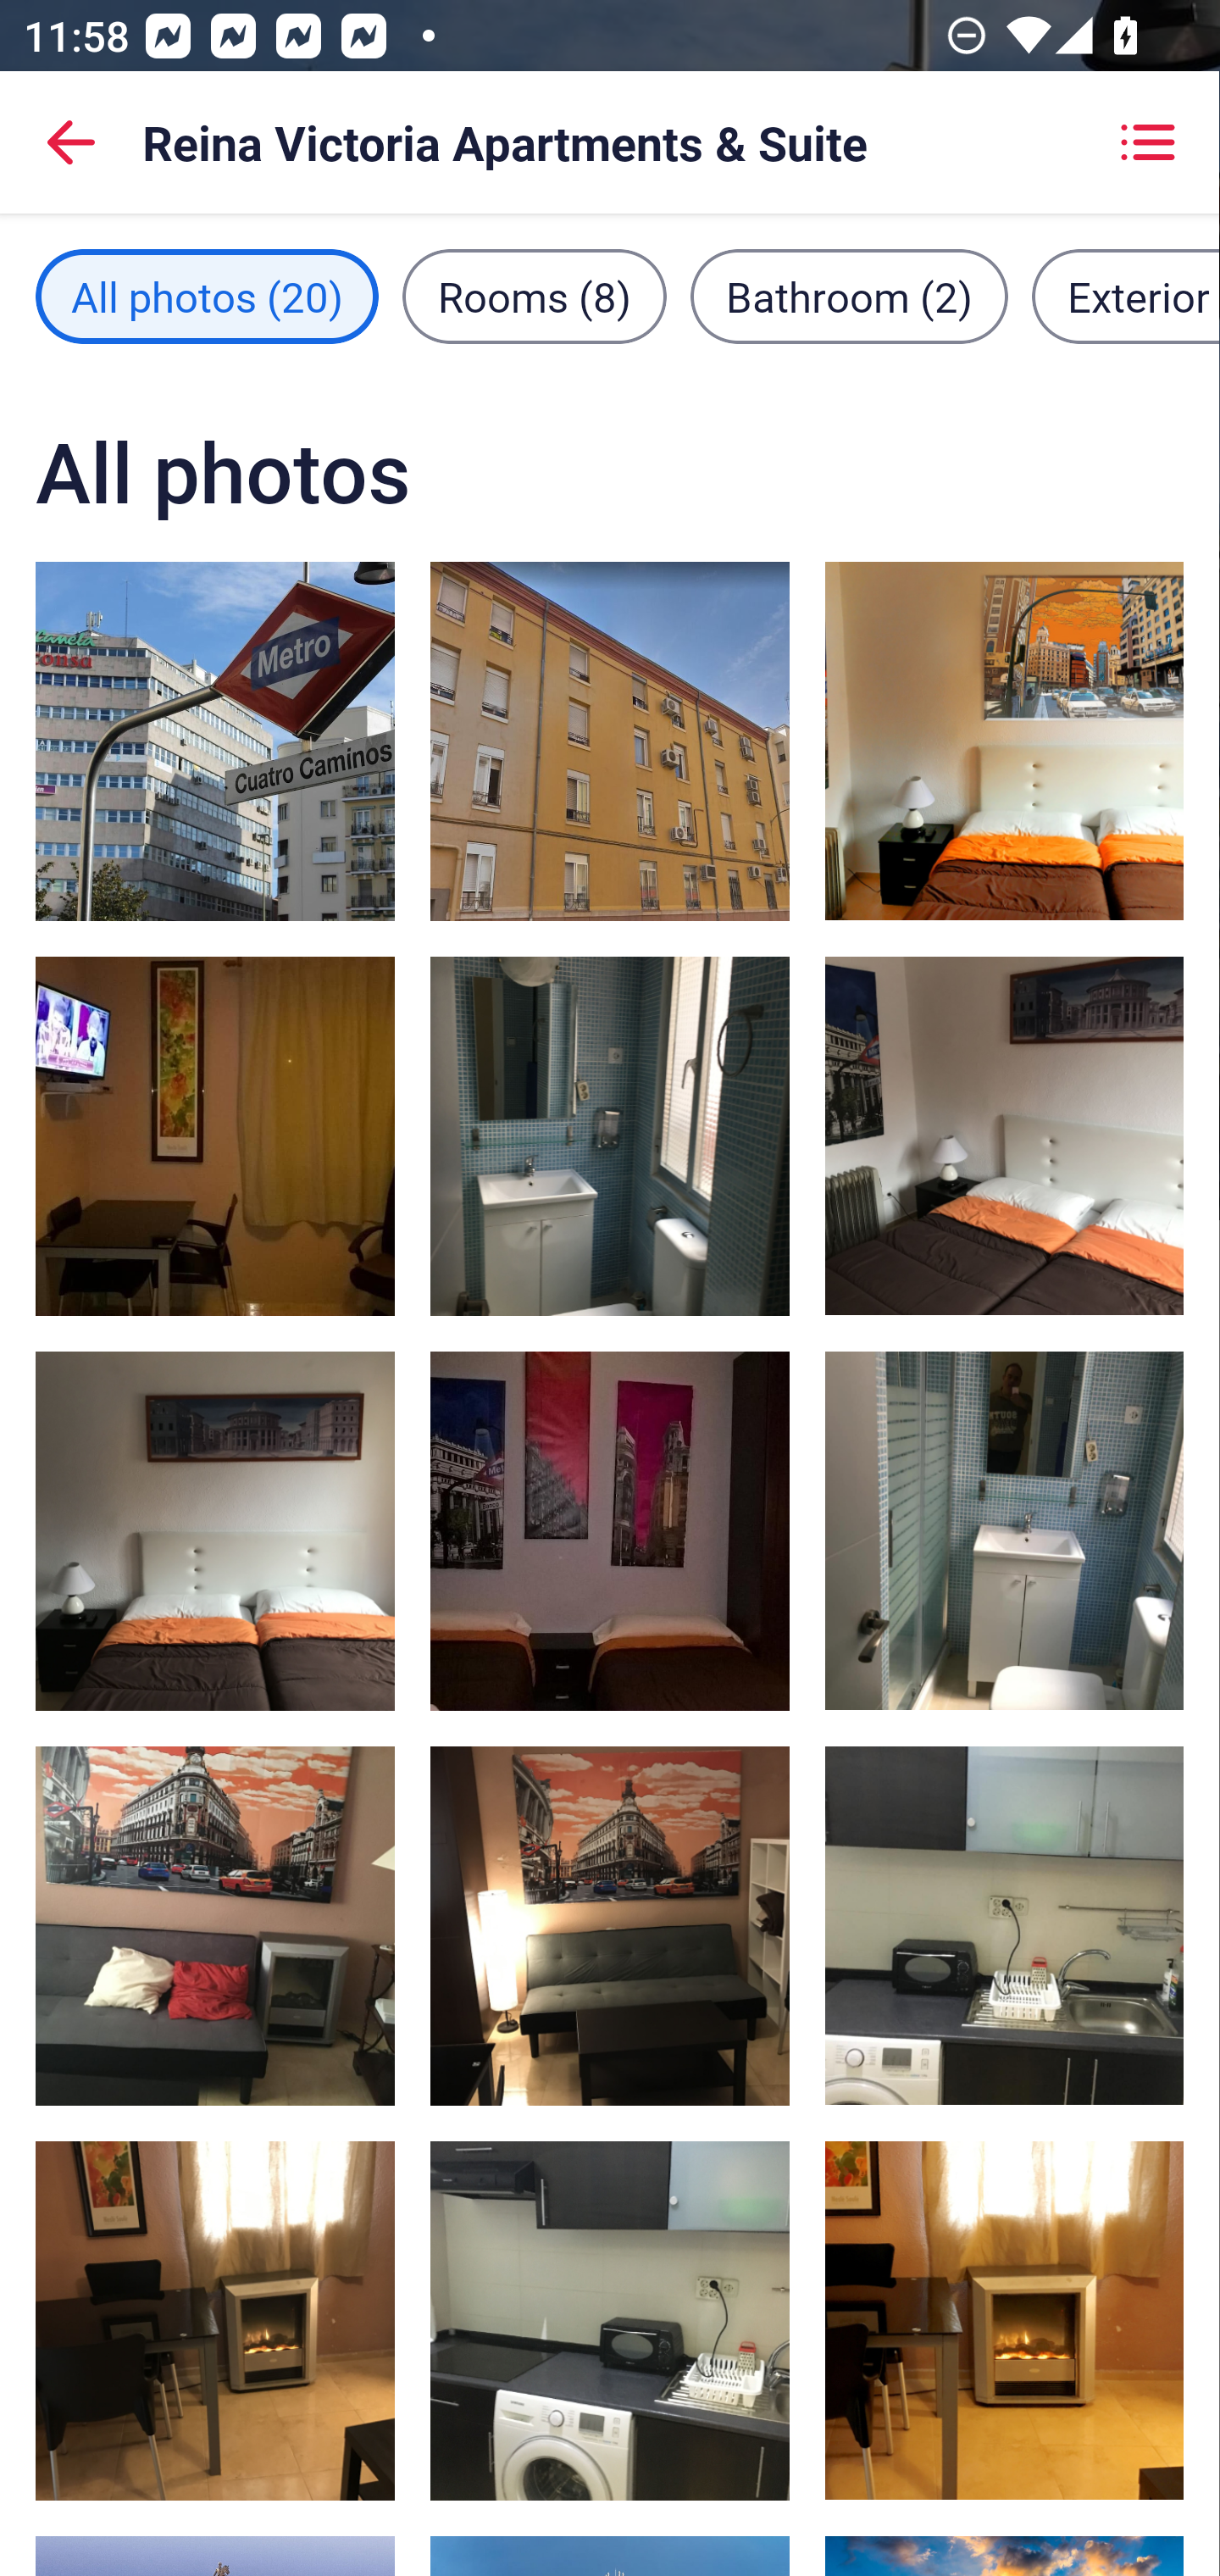 The width and height of the screenshot is (1220, 2576). Describe the element at coordinates (849, 297) in the screenshot. I see `Bathroom filter, 2 images` at that location.